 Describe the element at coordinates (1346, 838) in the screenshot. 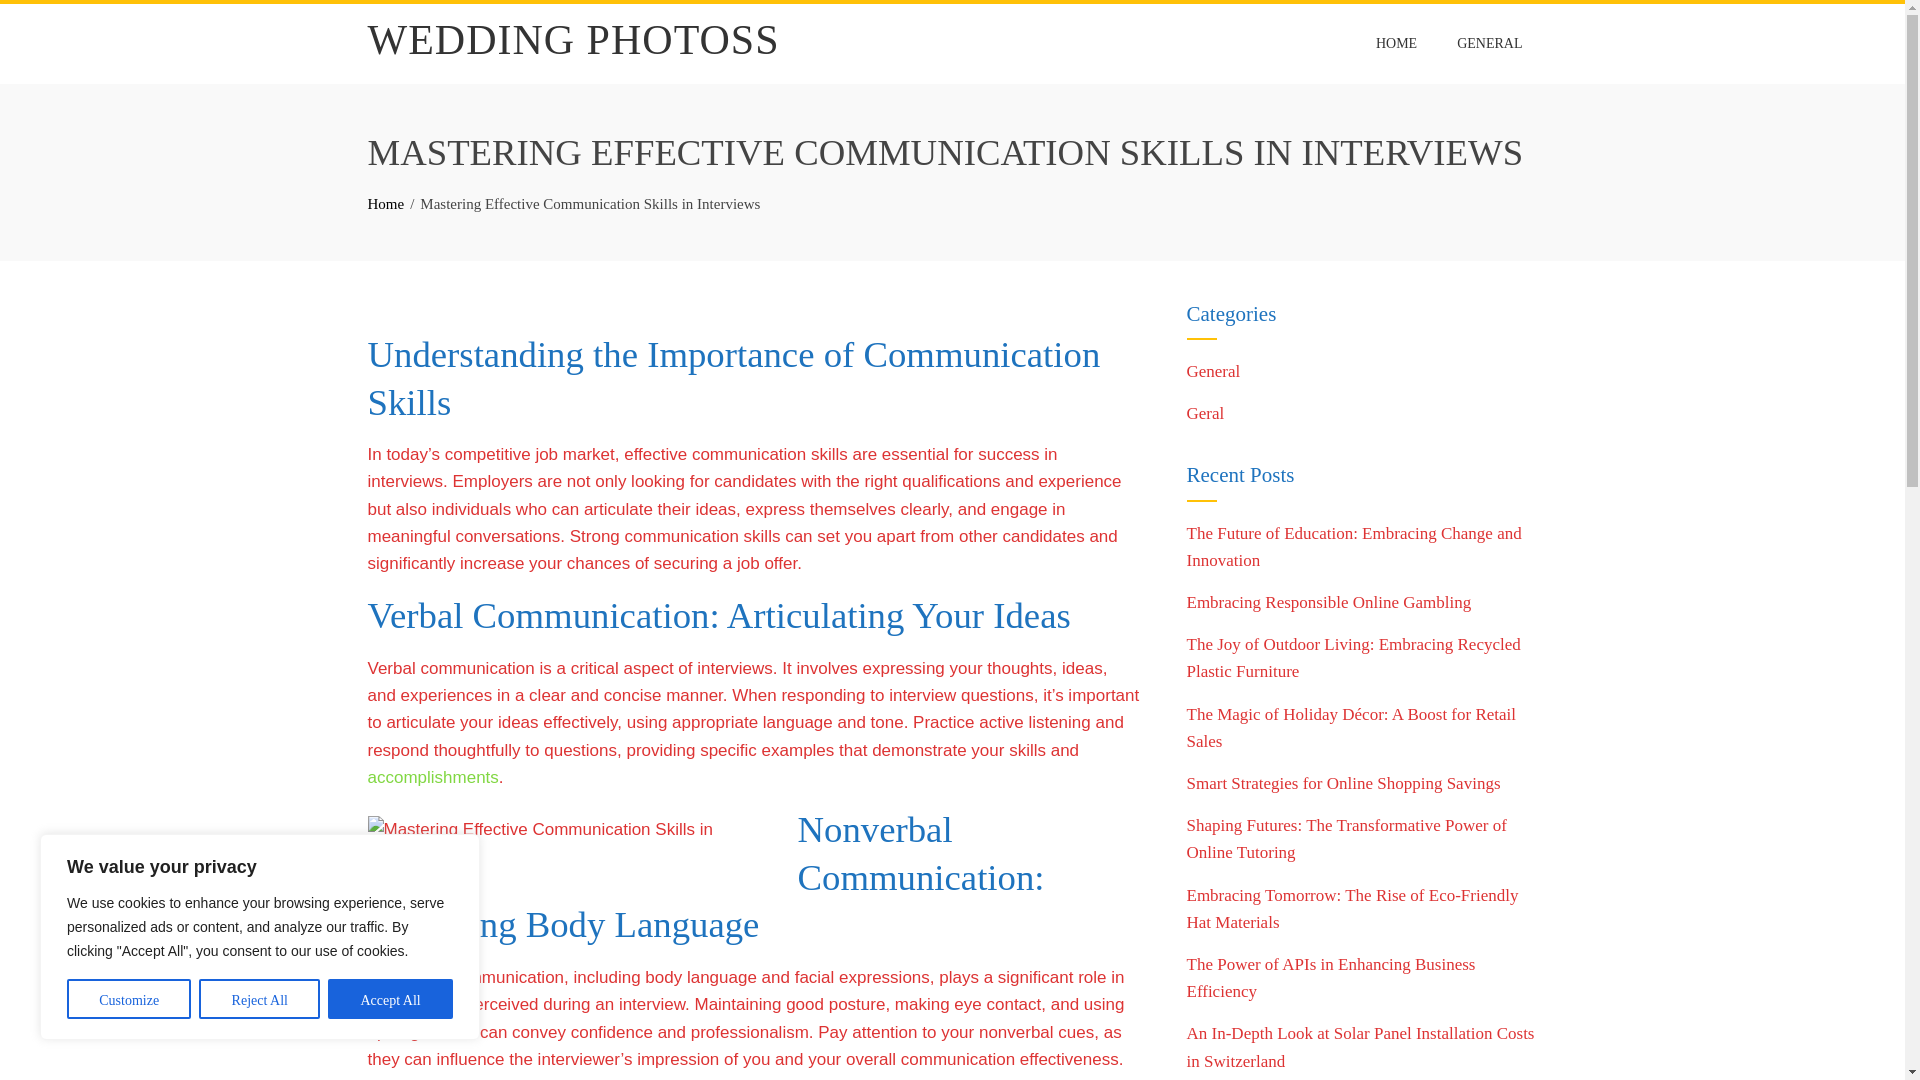

I see `Shaping Futures: The Transformative Power of Online Tutoring` at that location.